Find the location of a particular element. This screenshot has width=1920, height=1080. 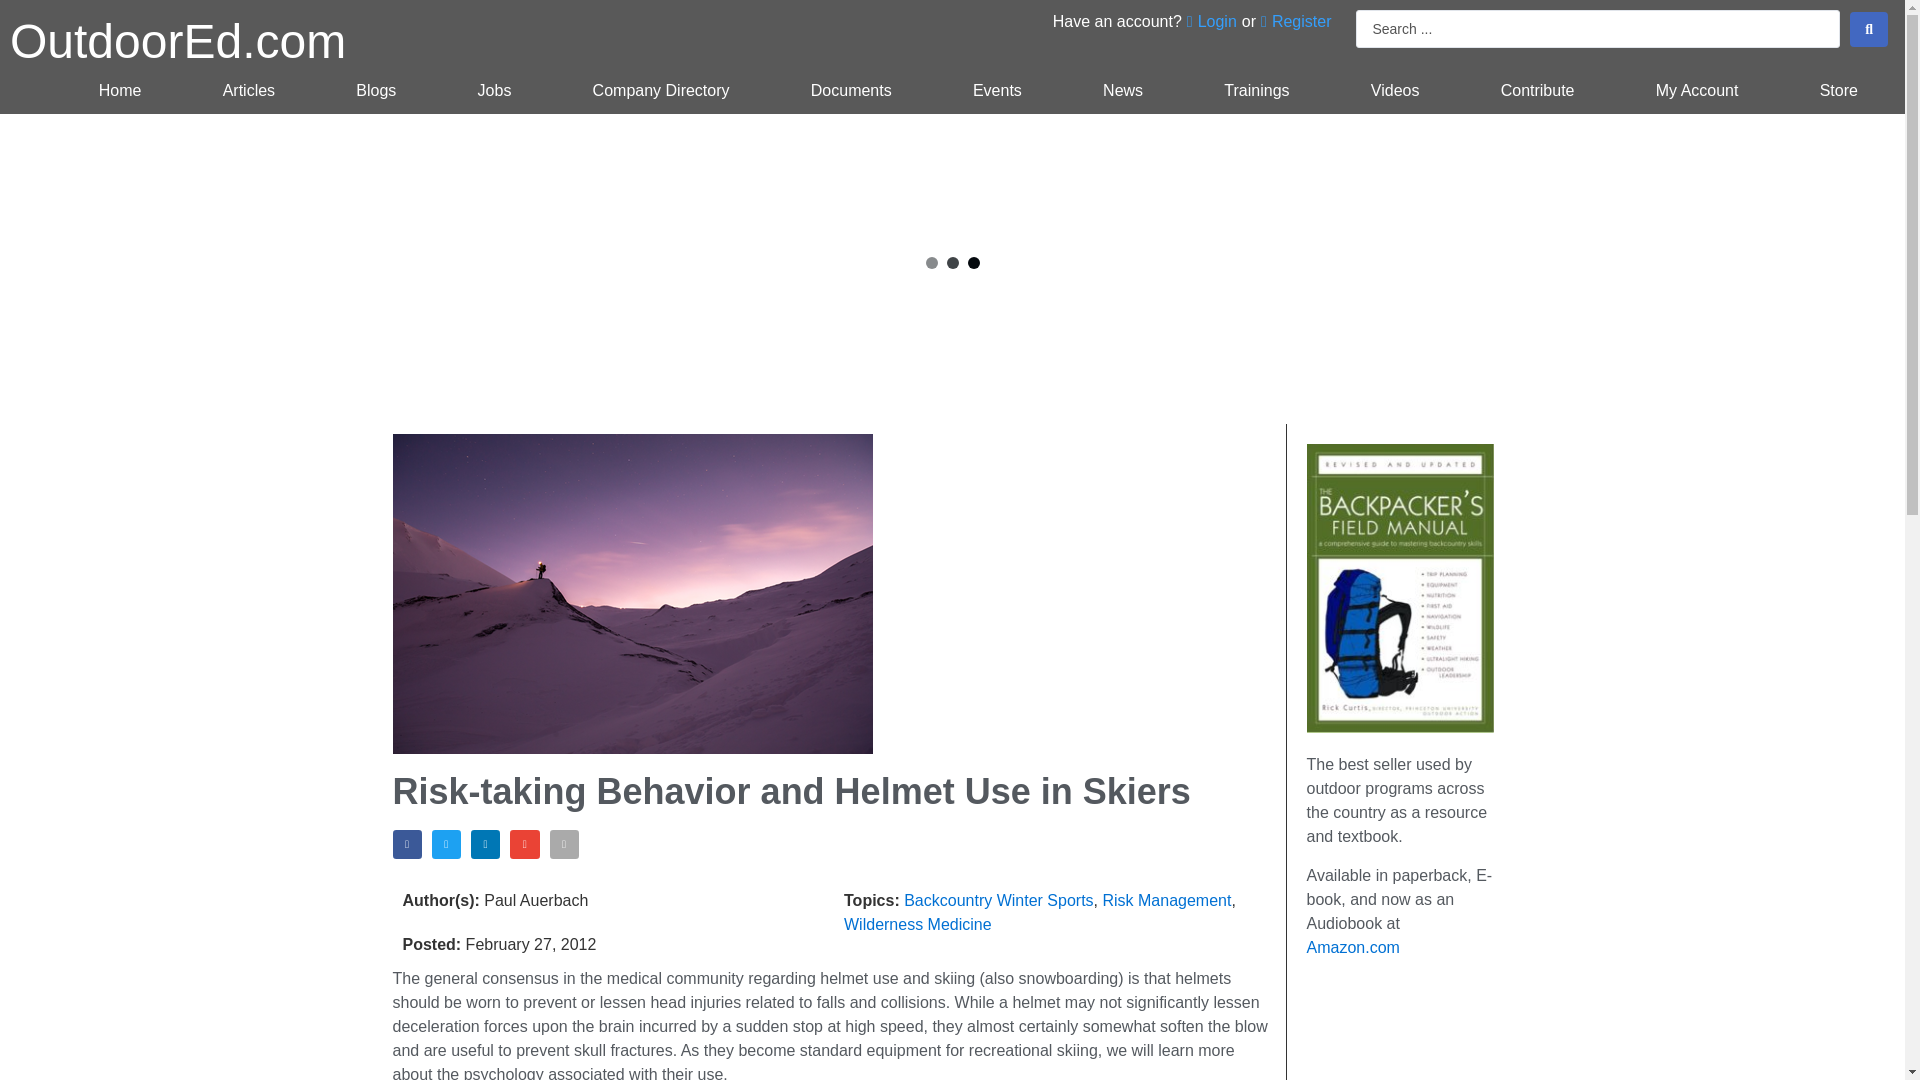

News is located at coordinates (1122, 91).